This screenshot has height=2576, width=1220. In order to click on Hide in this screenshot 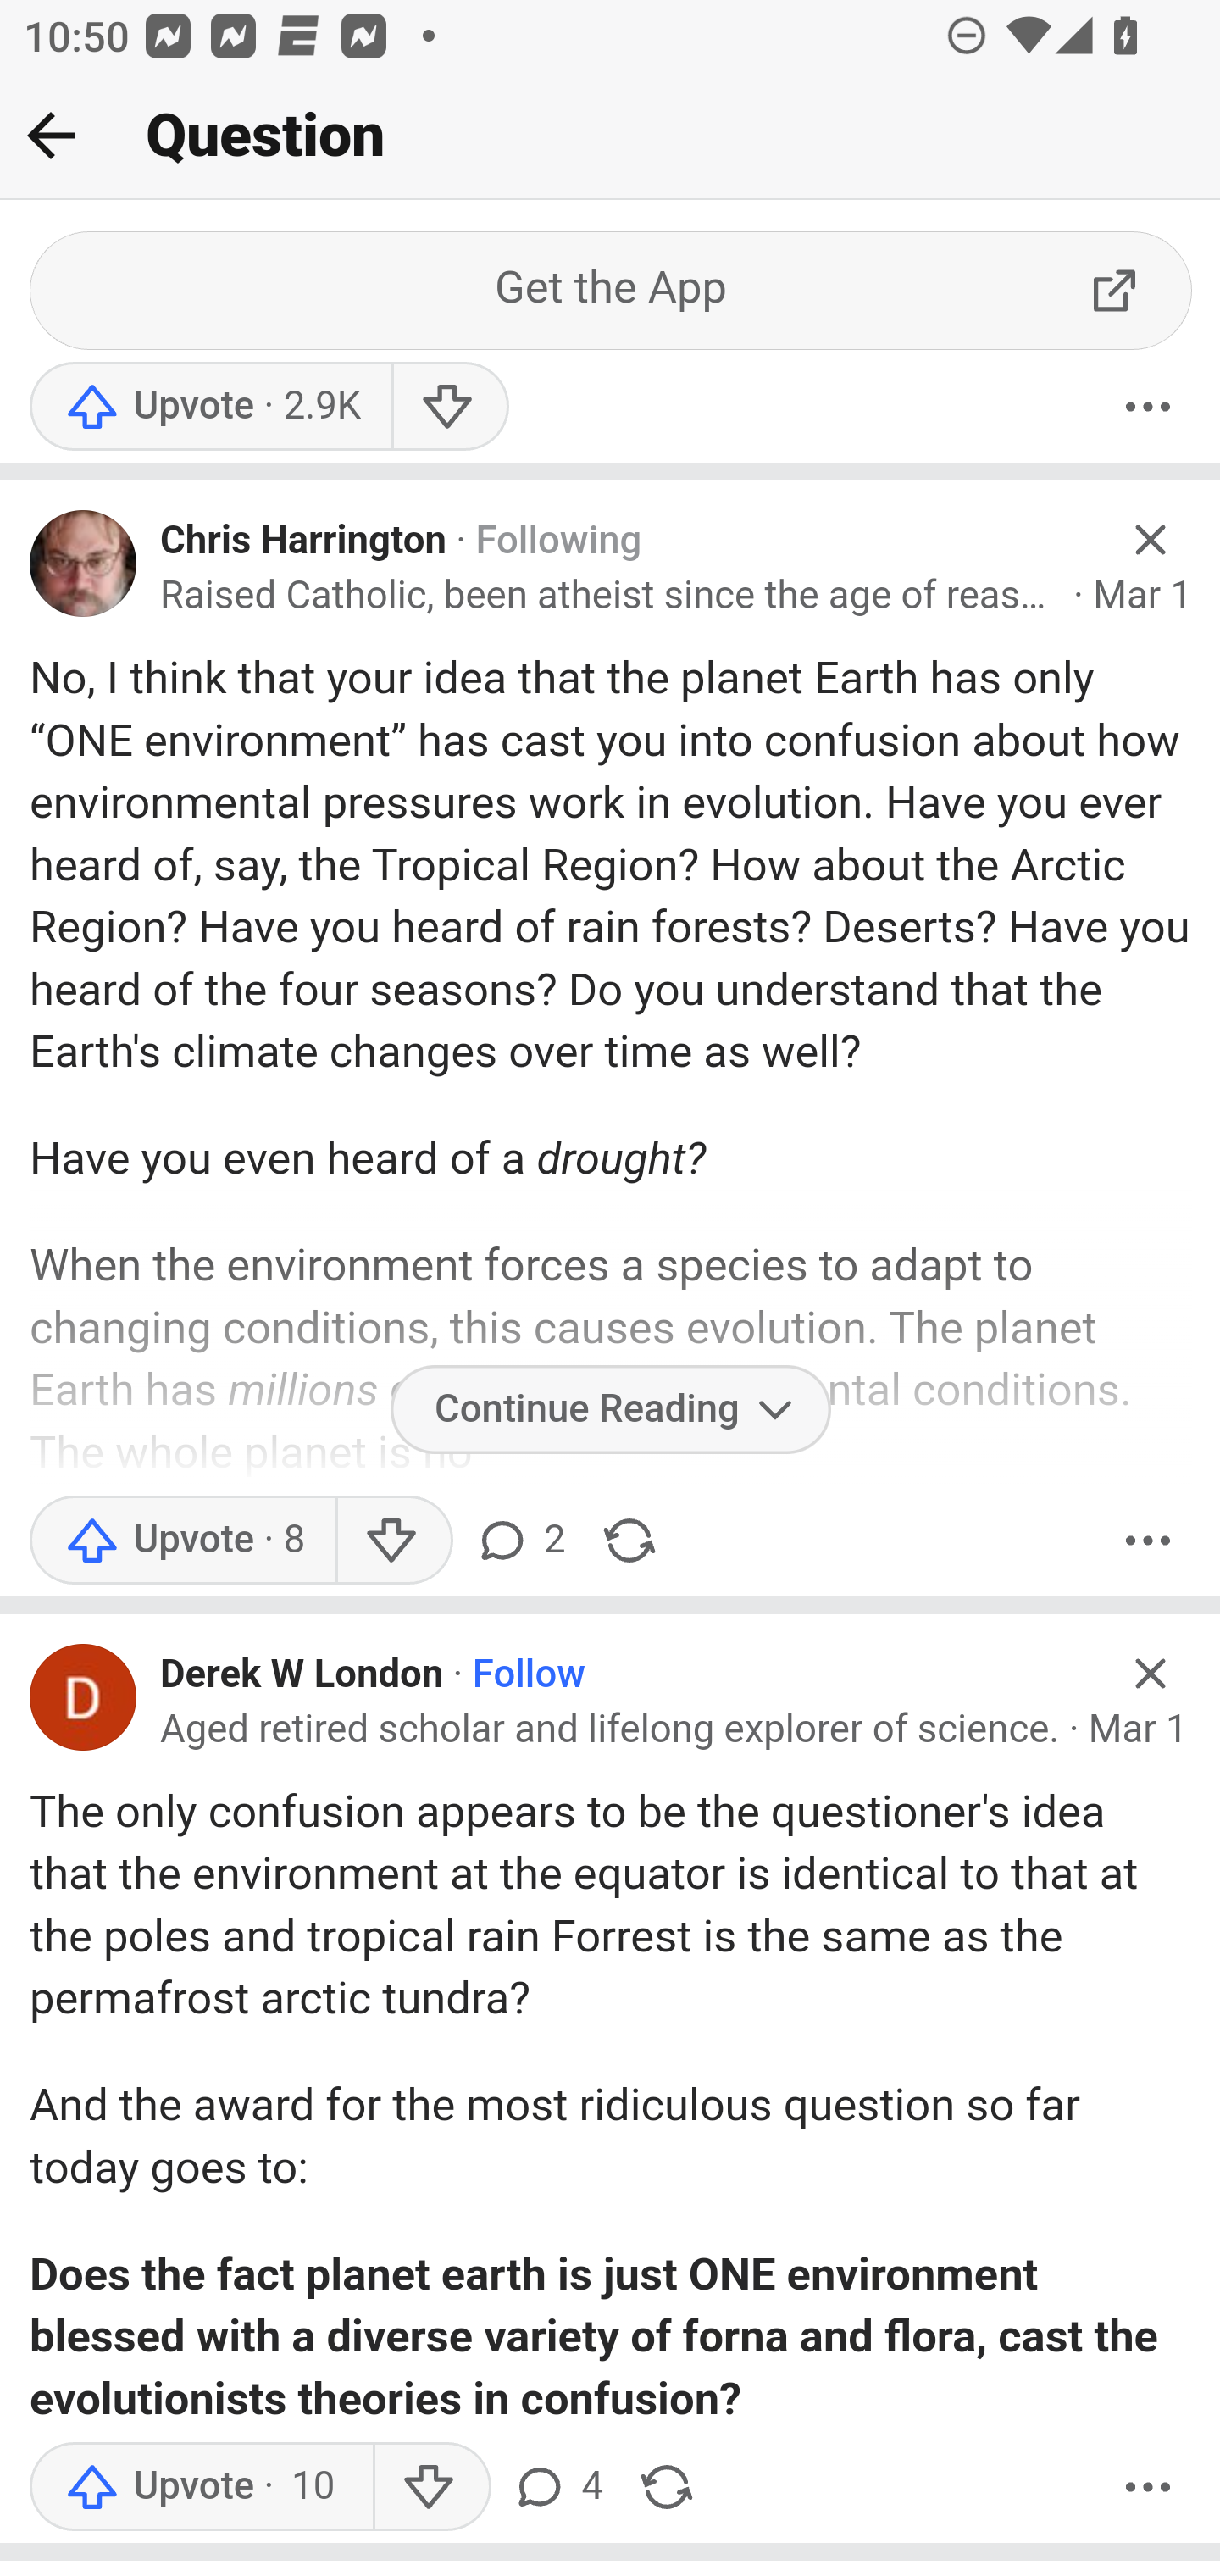, I will do `click(1151, 542)`.